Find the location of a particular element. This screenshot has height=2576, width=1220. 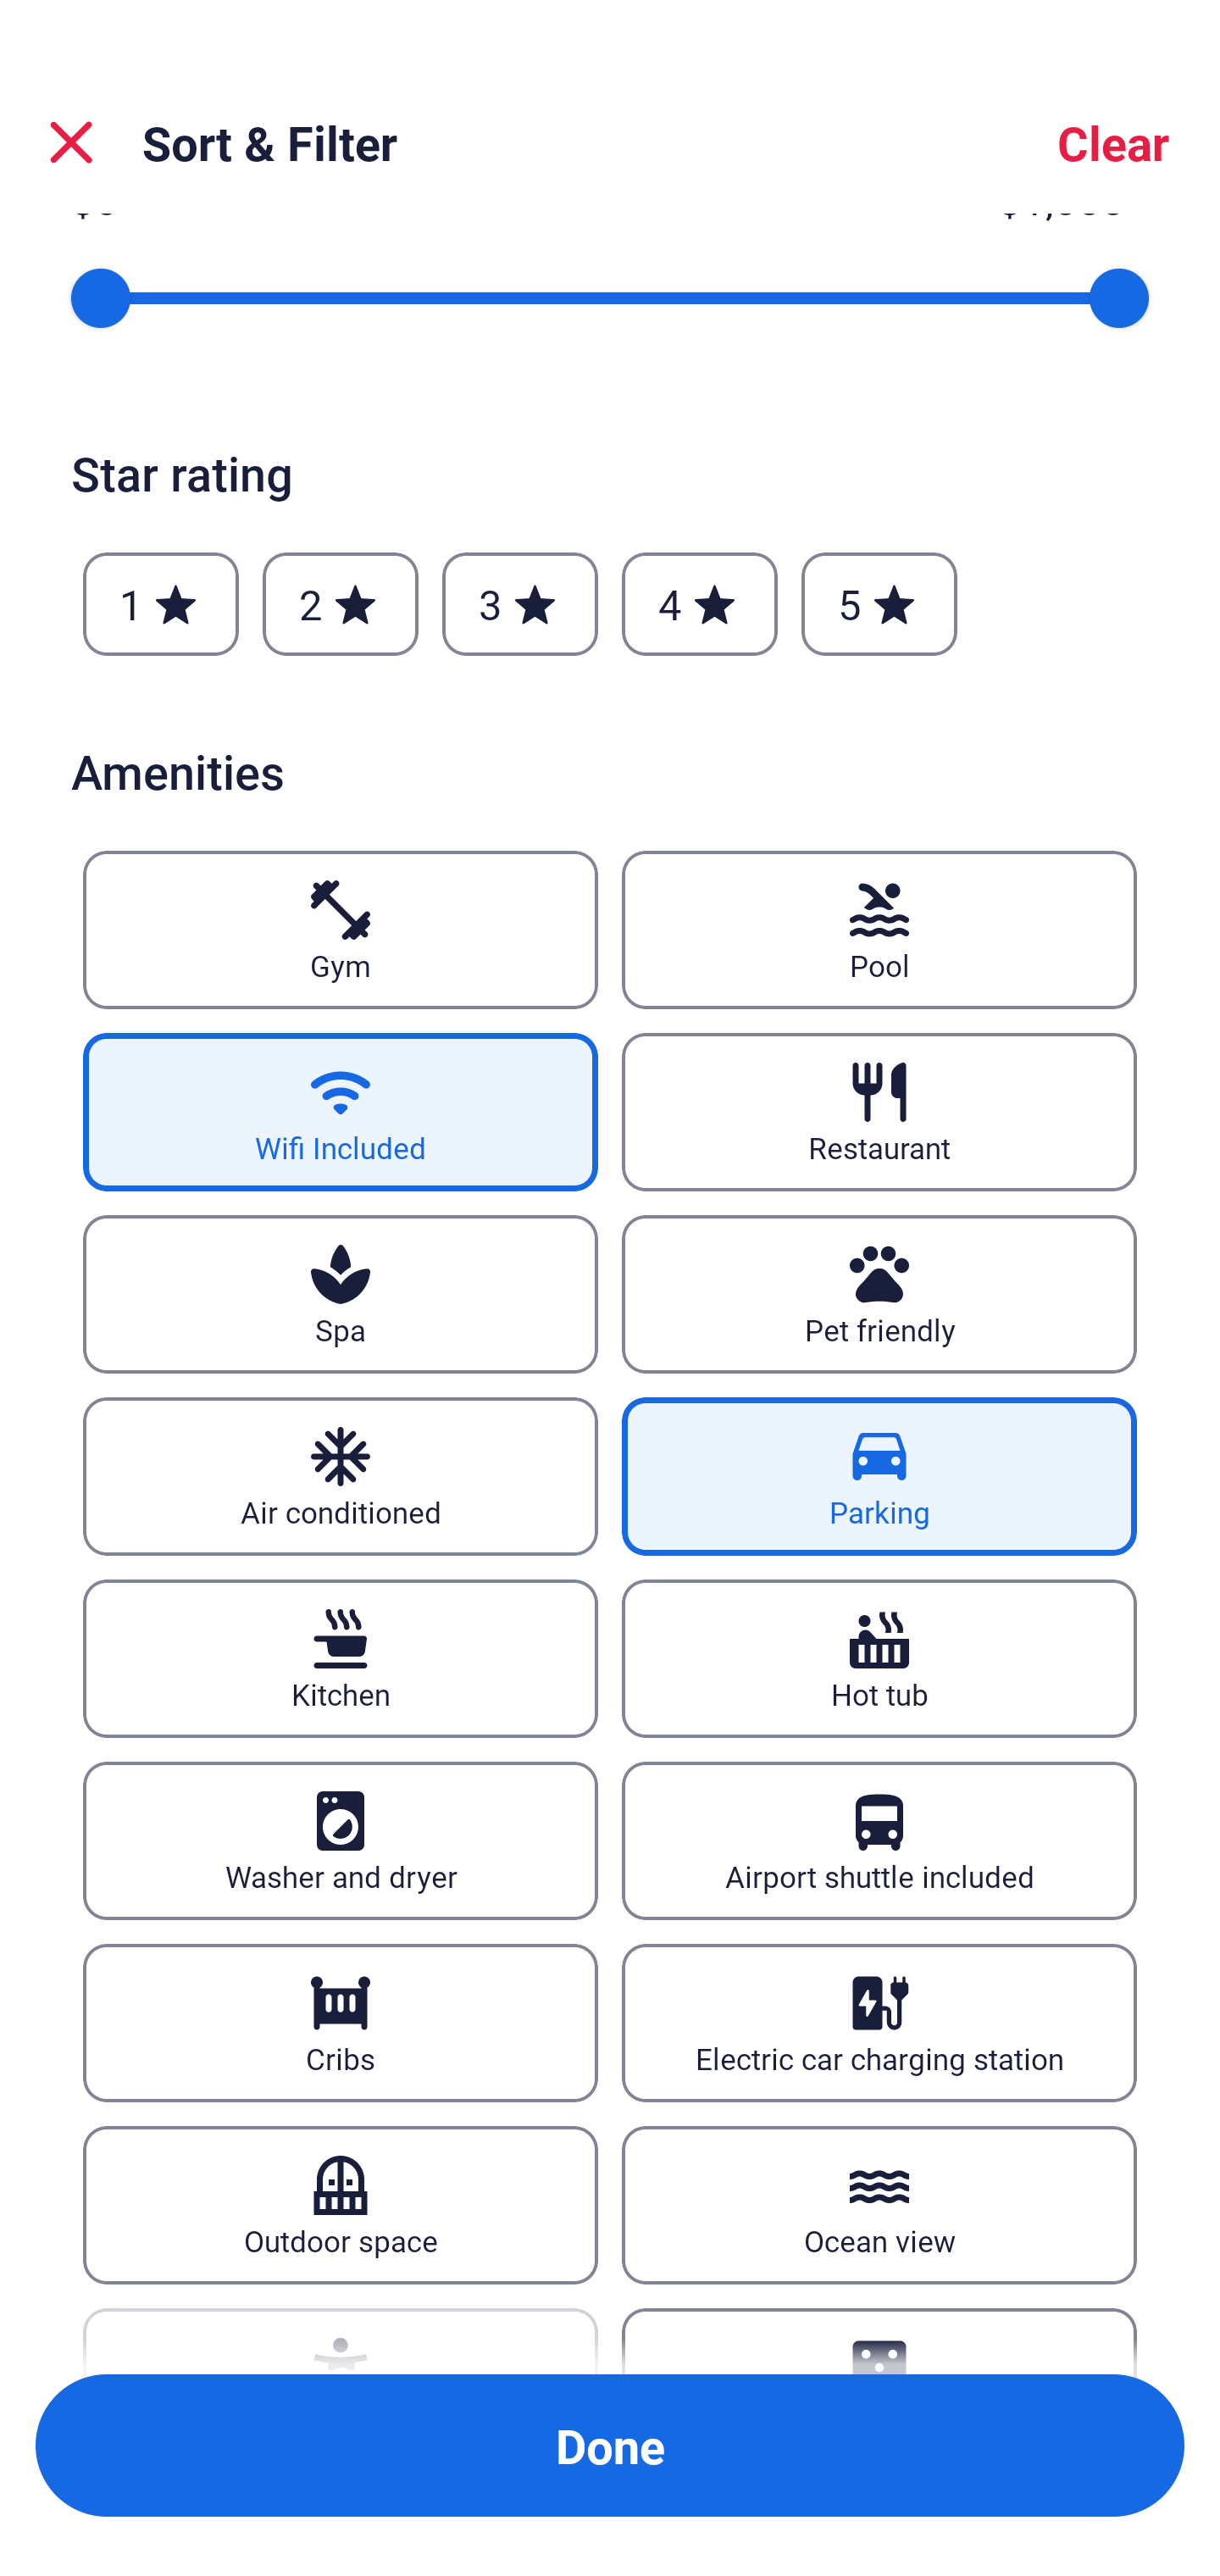

3 is located at coordinates (519, 603).